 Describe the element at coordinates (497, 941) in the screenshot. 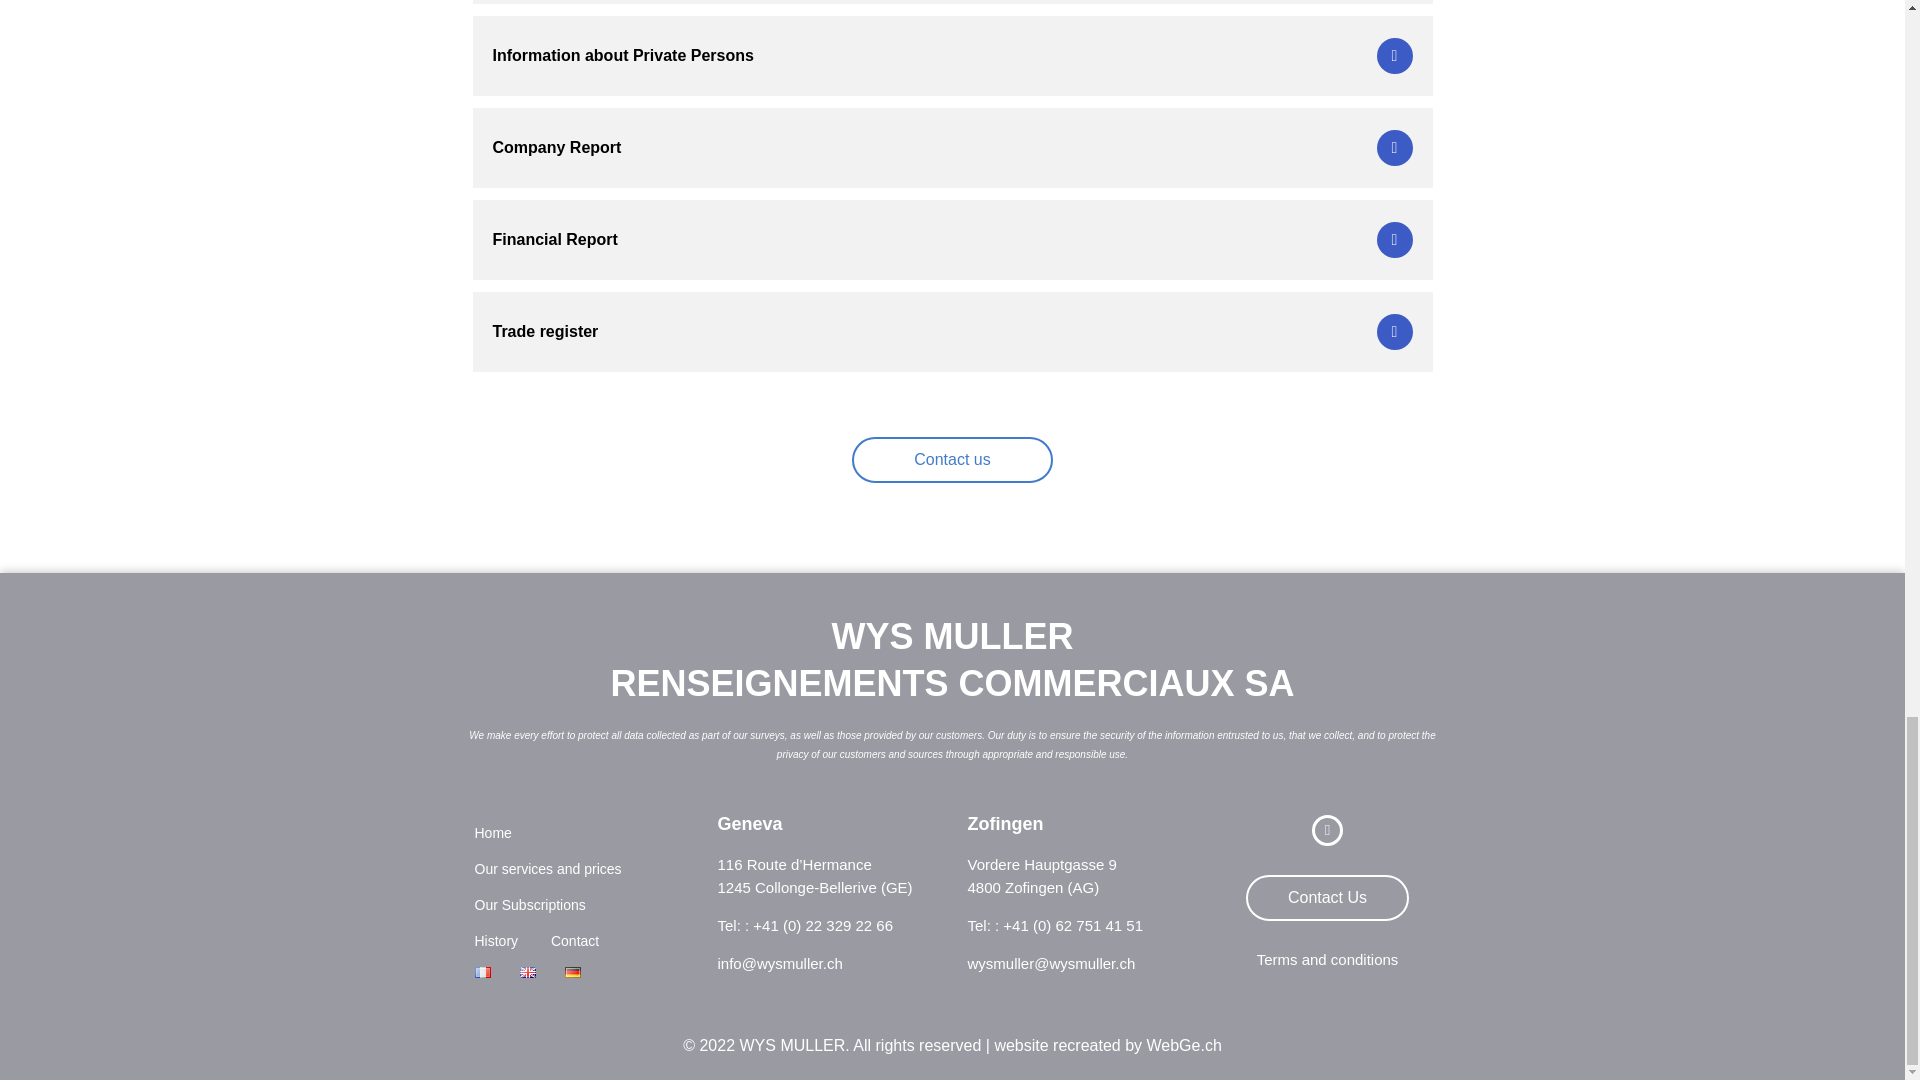

I see `History` at that location.